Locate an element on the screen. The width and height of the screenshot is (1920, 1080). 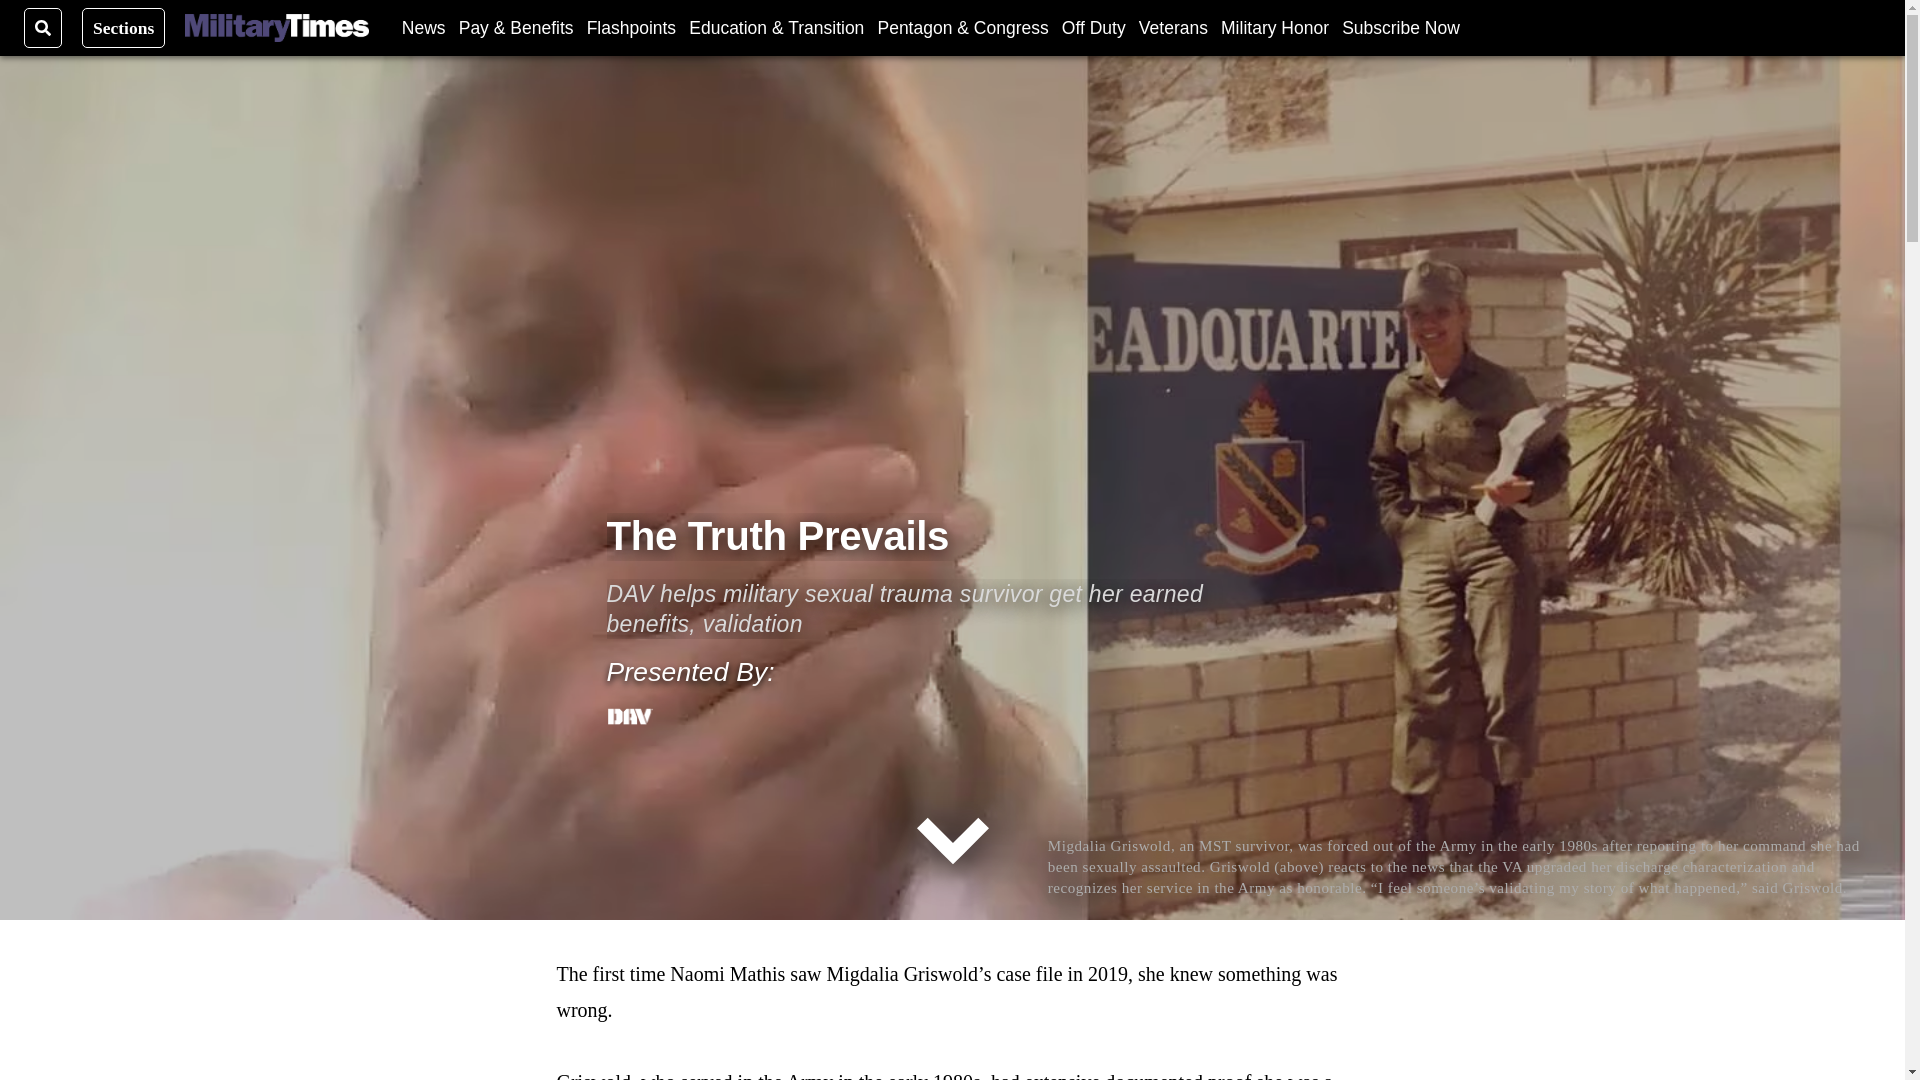
Flashpoints is located at coordinates (632, 27).